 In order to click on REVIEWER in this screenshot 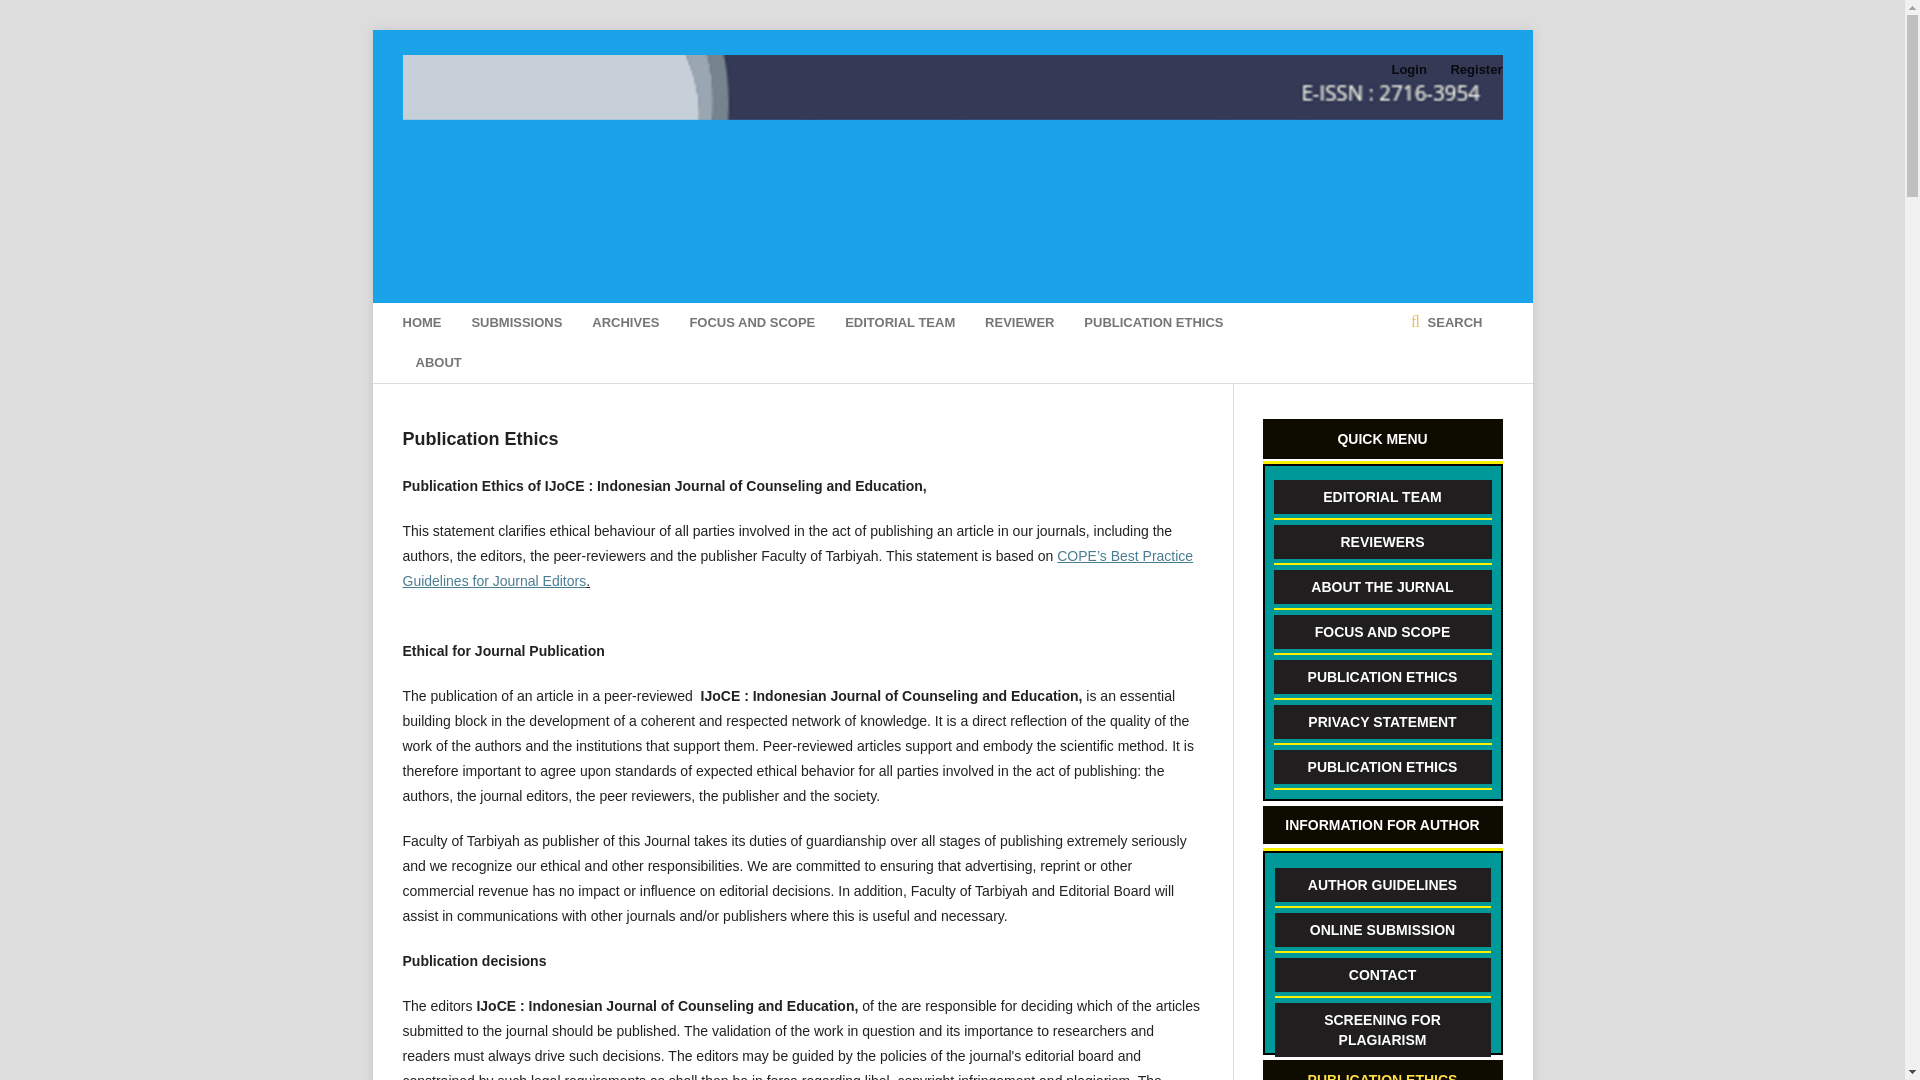, I will do `click(1019, 323)`.